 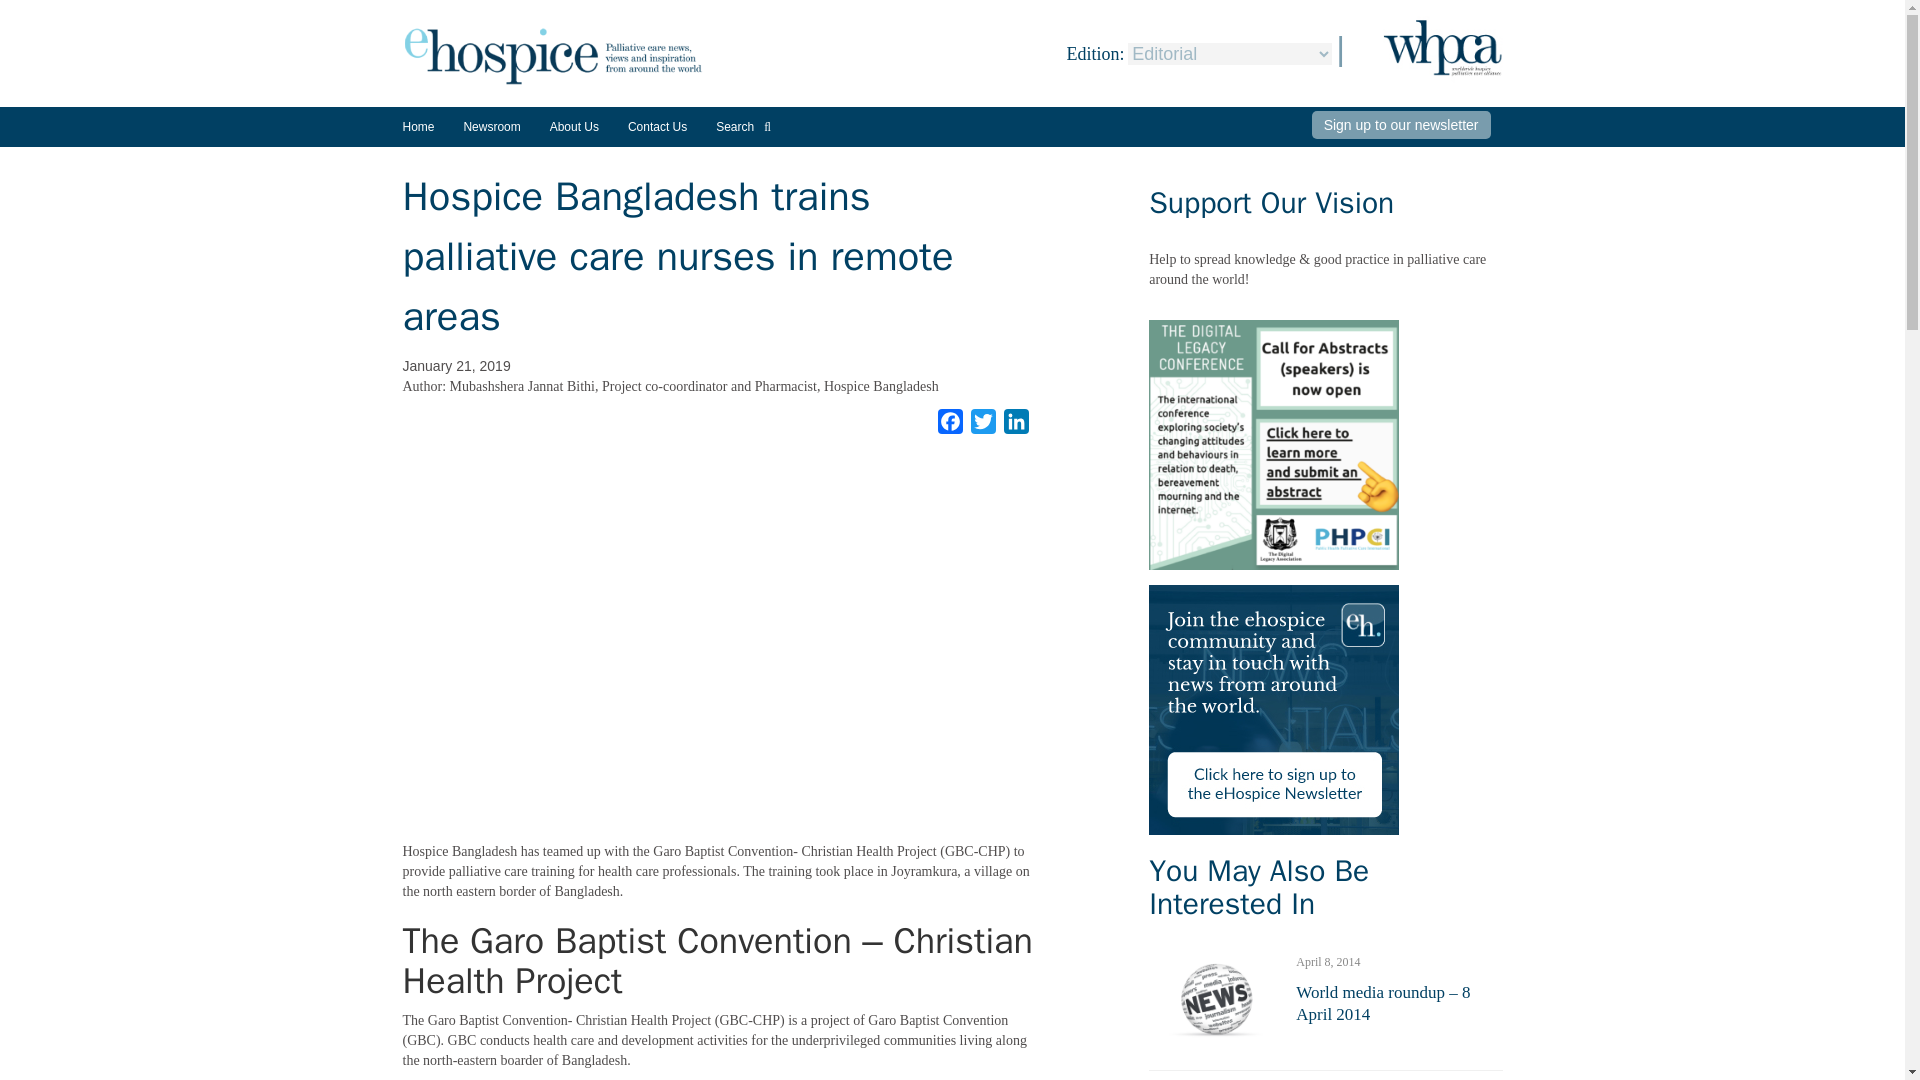 What do you see at coordinates (657, 126) in the screenshot?
I see `Contact Us` at bounding box center [657, 126].